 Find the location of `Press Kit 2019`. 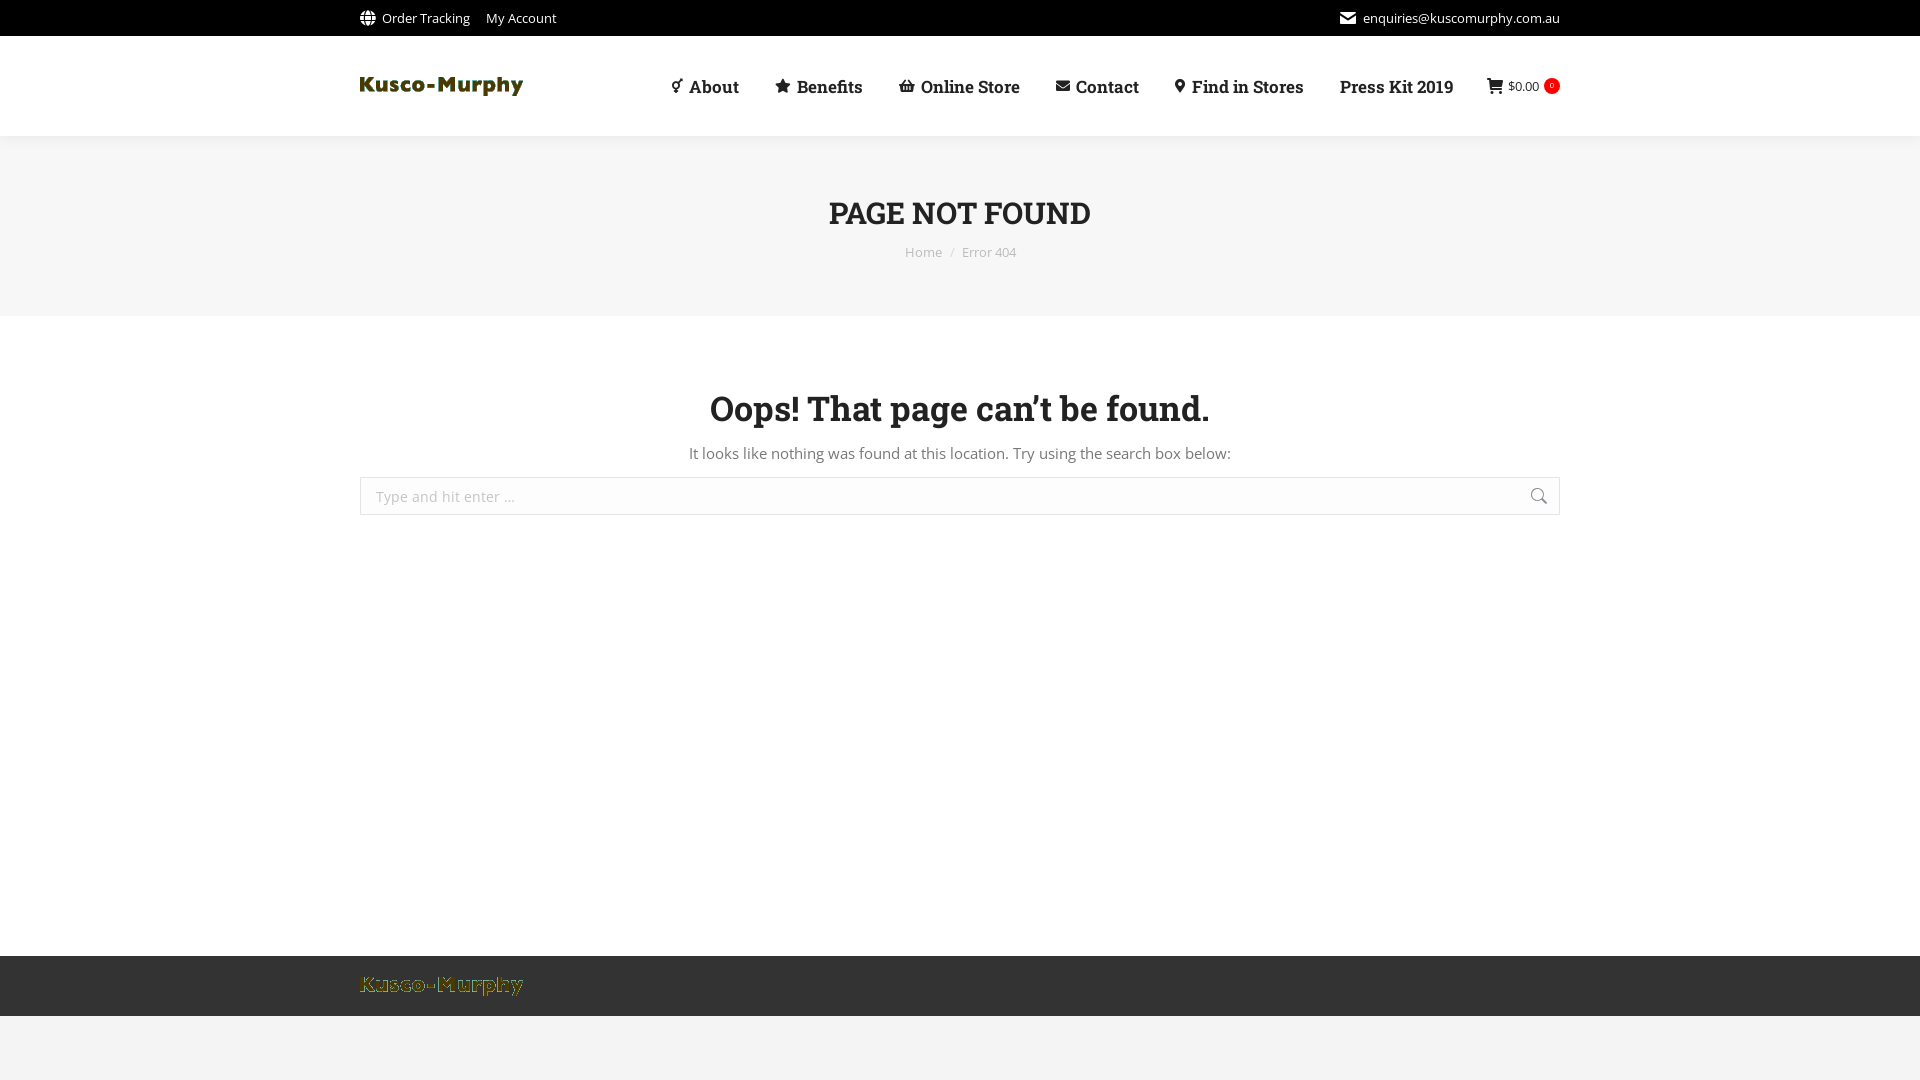

Press Kit 2019 is located at coordinates (1396, 86).